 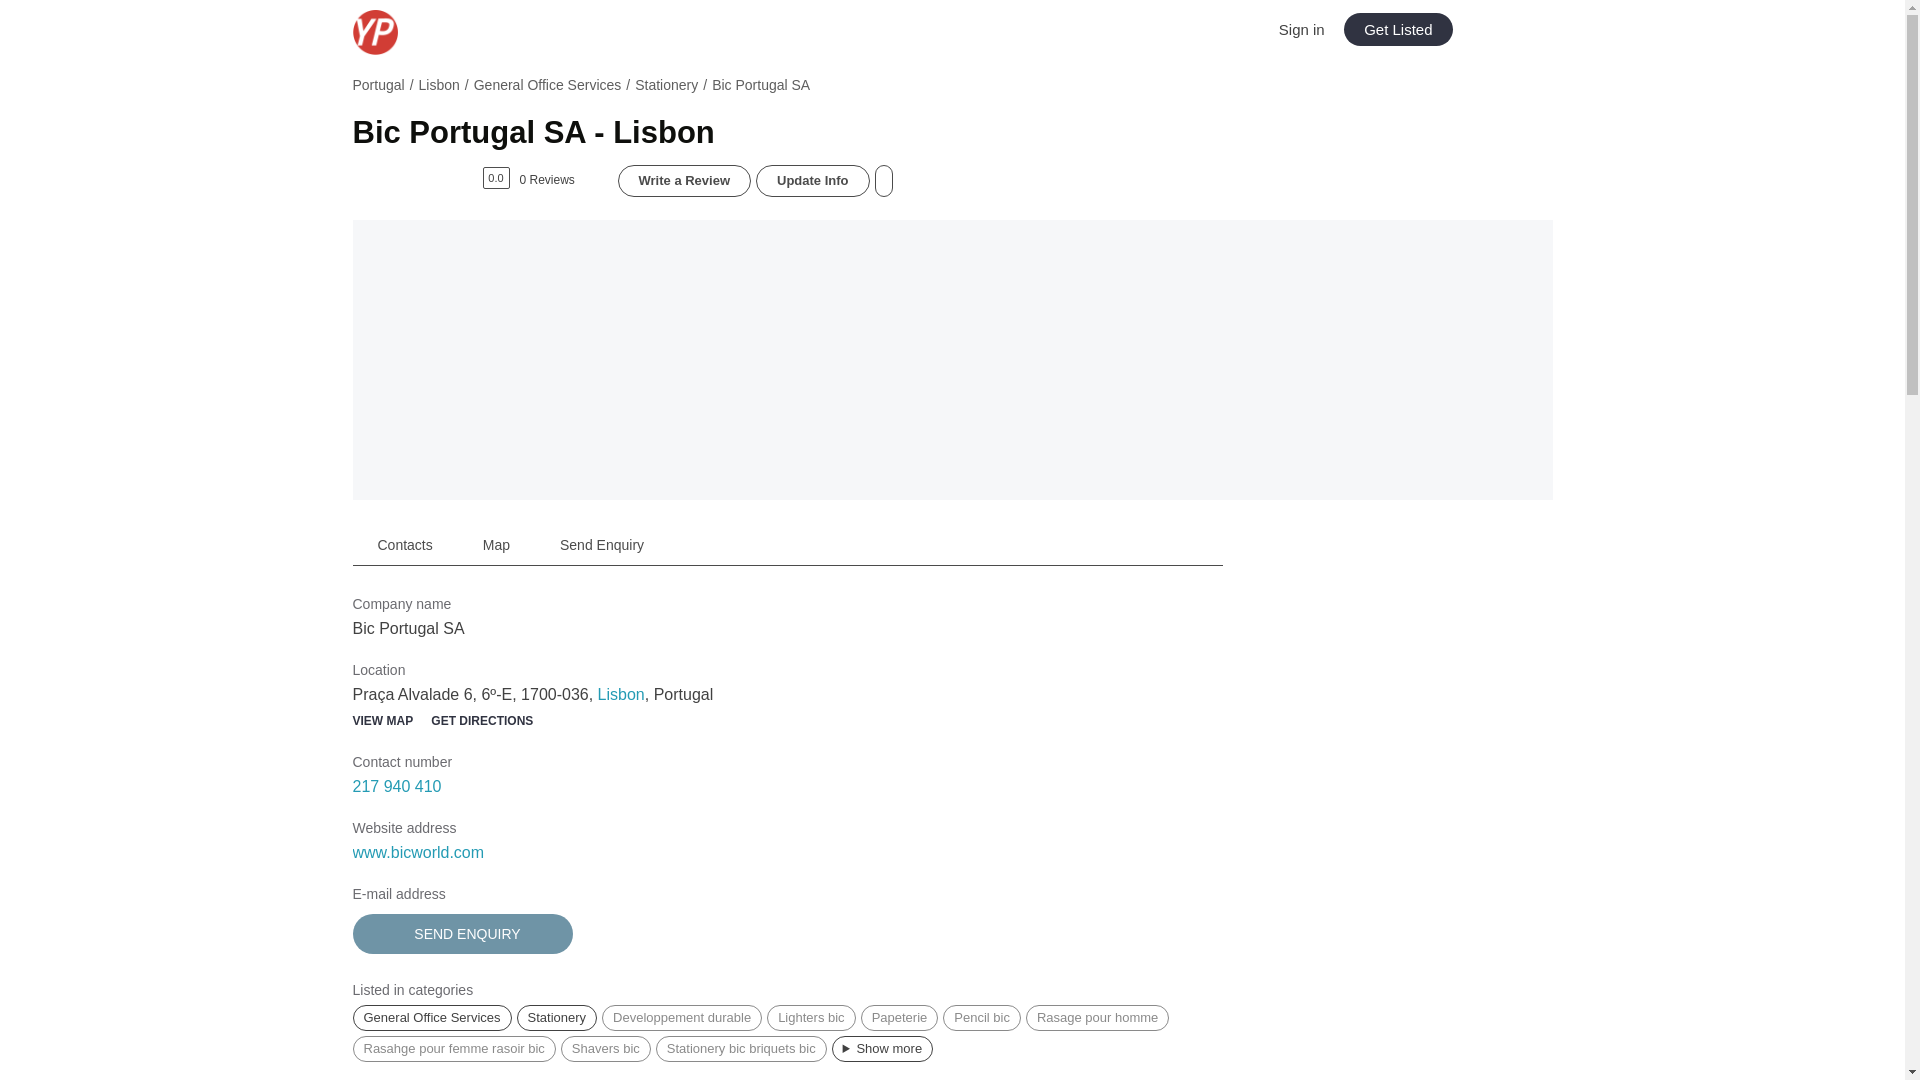 What do you see at coordinates (1301, 28) in the screenshot?
I see `Sign in` at bounding box center [1301, 28].